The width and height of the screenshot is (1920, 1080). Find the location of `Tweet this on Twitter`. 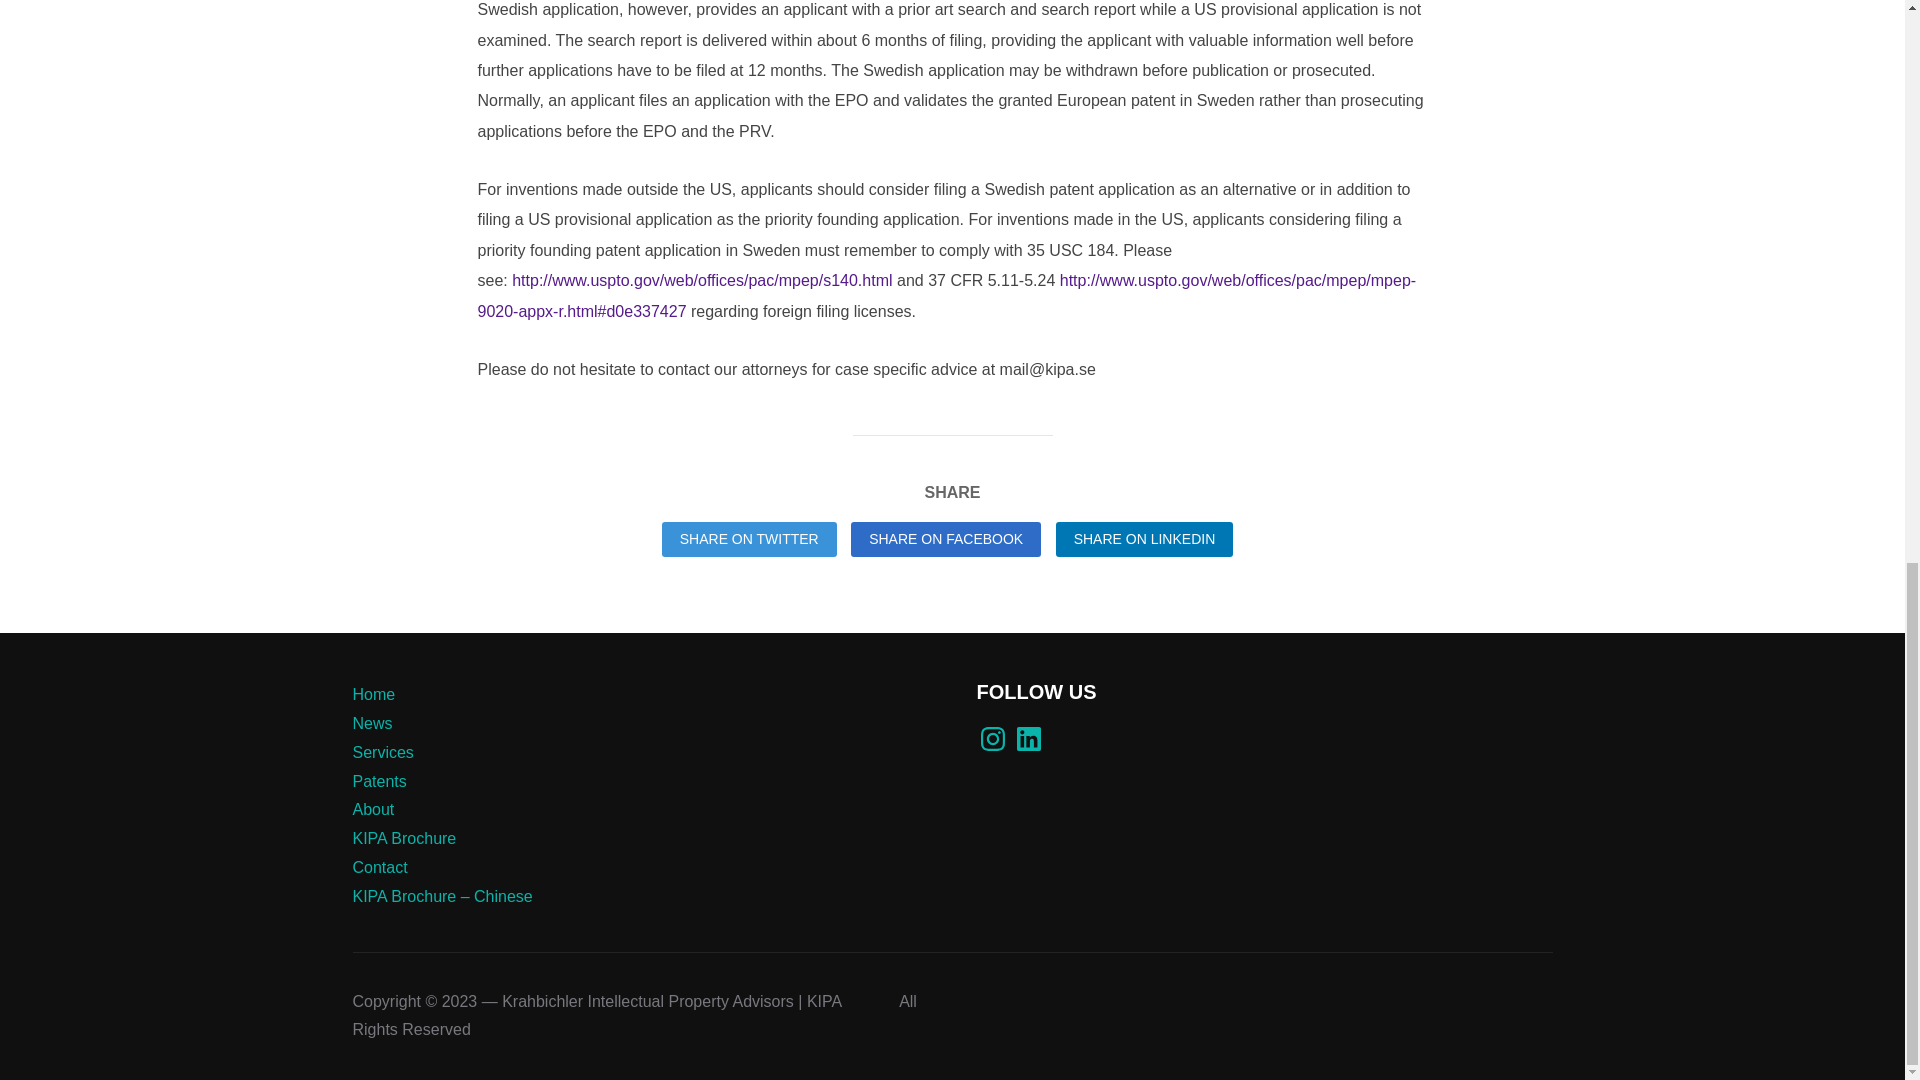

Tweet this on Twitter is located at coordinates (750, 539).